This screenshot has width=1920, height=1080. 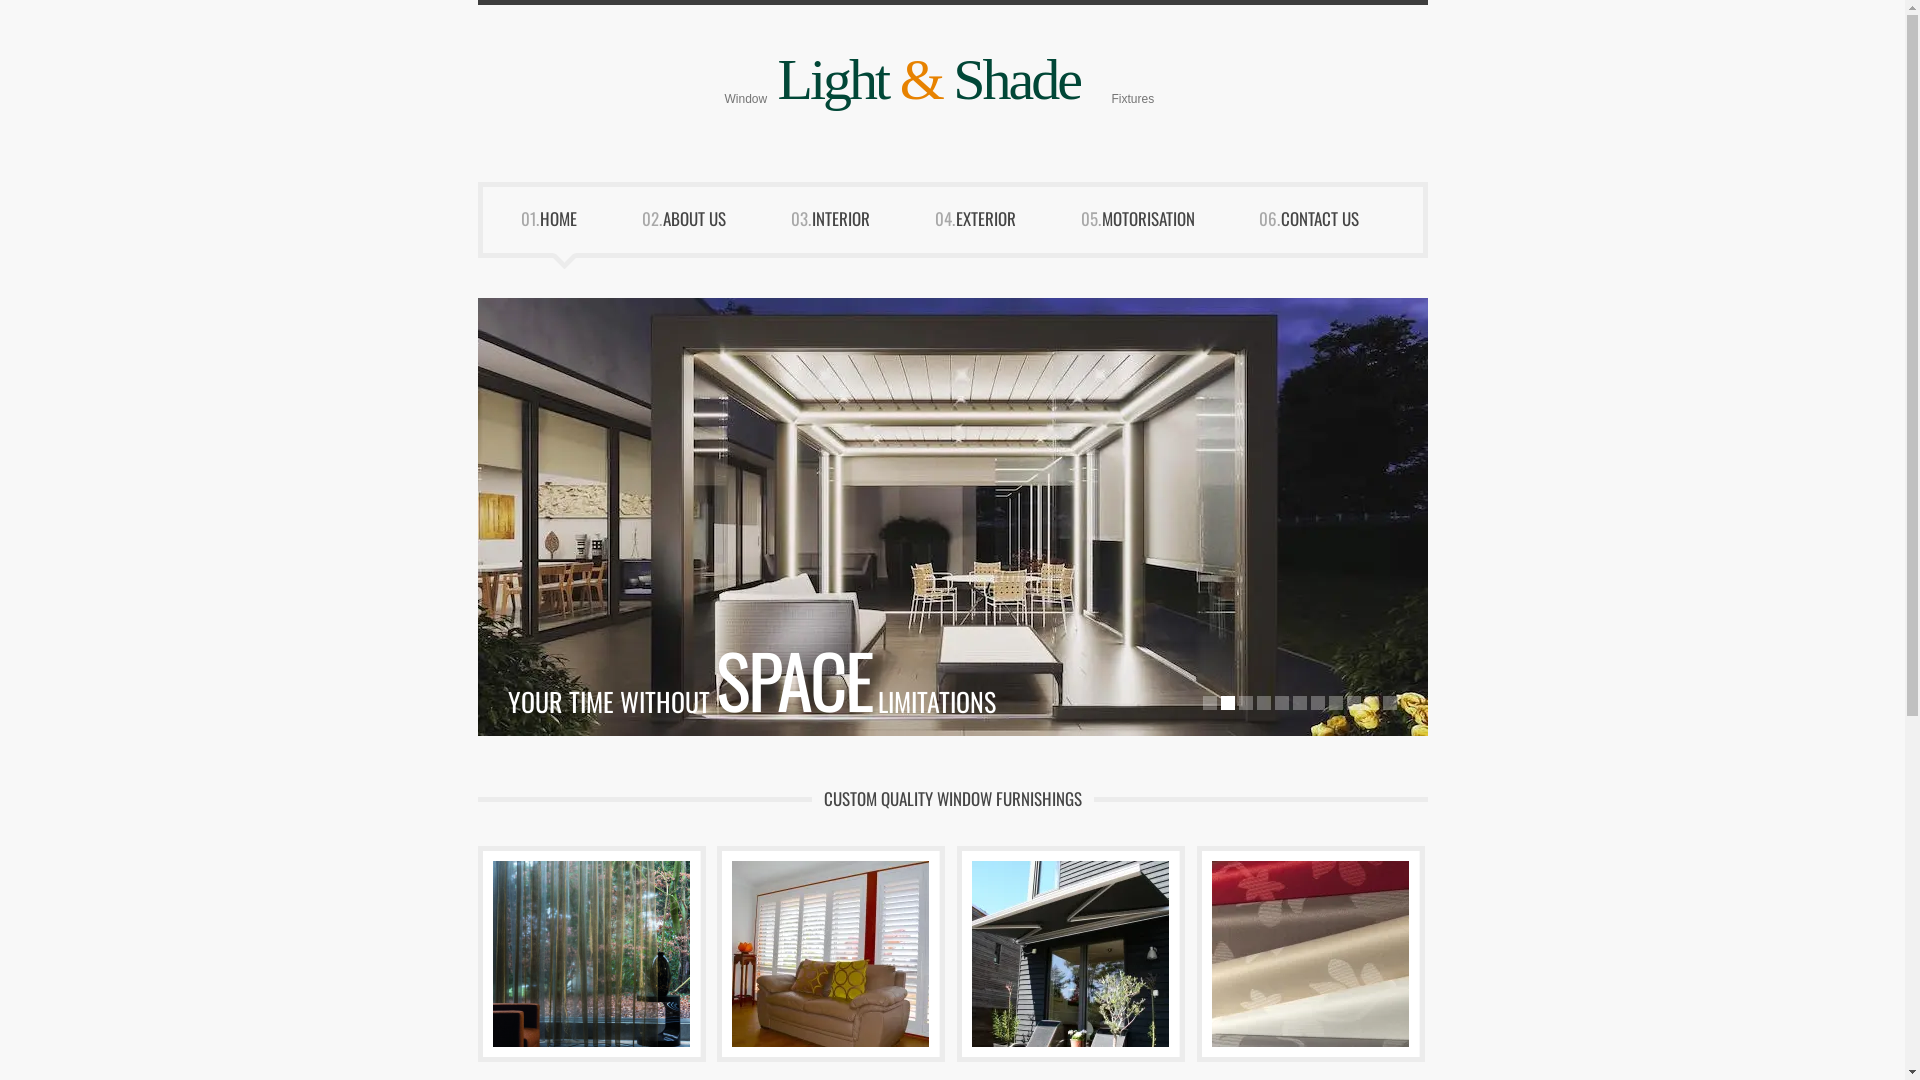 What do you see at coordinates (1227, 703) in the screenshot?
I see `2` at bounding box center [1227, 703].